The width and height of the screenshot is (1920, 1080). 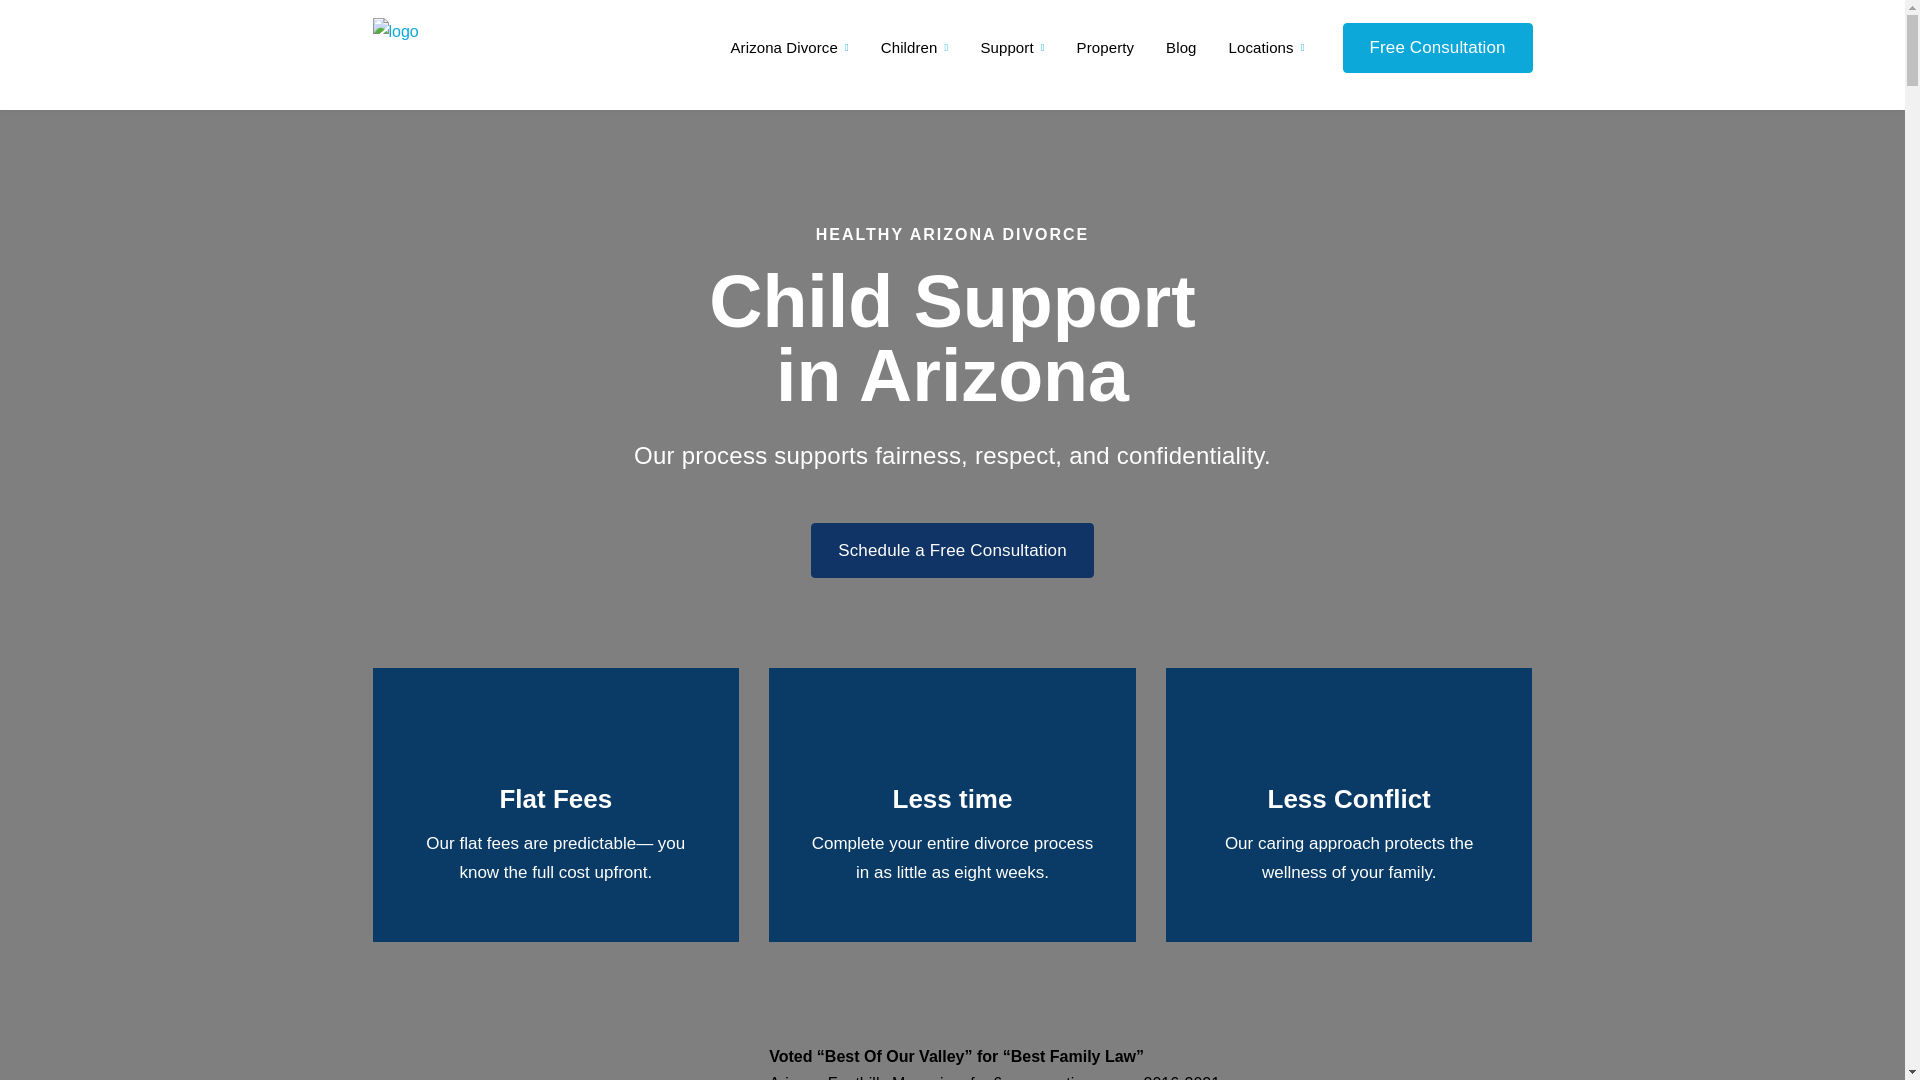 I want to click on Free Consultation, so click(x=1437, y=48).